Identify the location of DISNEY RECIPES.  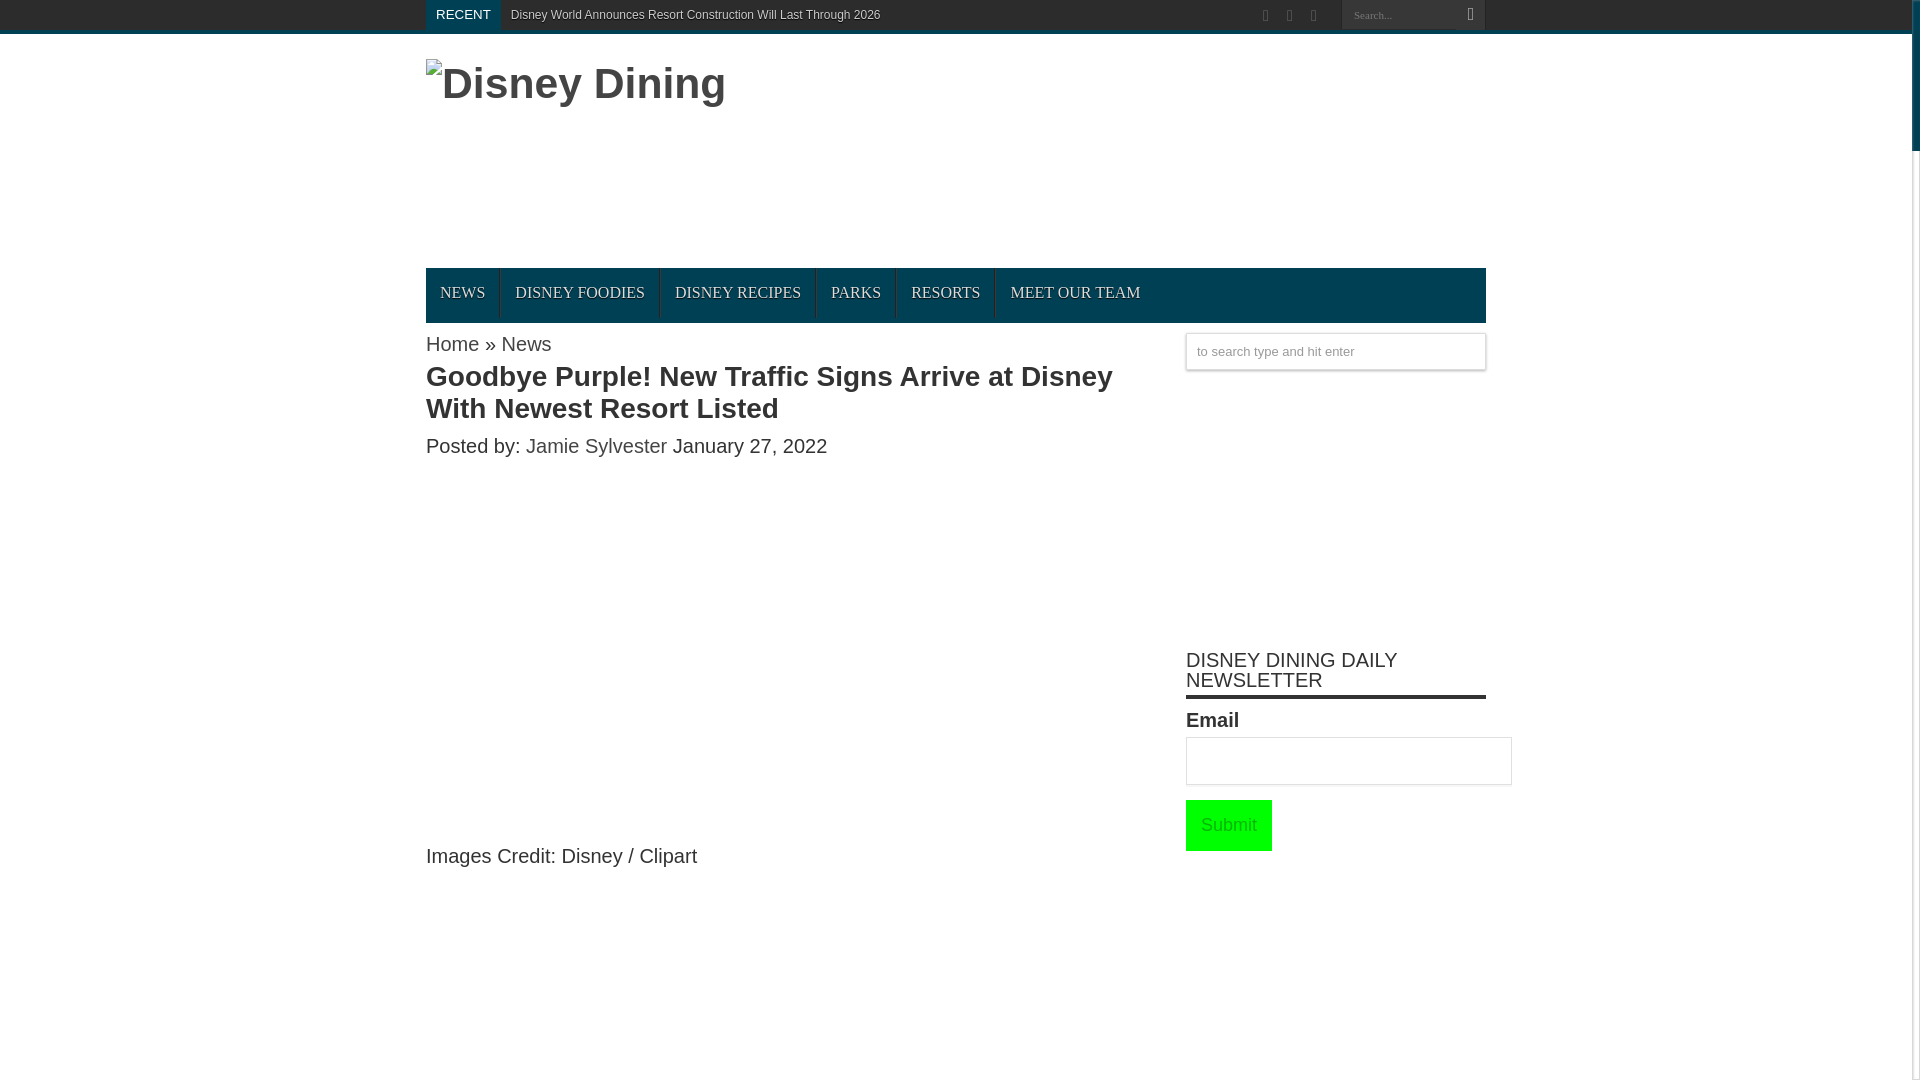
(737, 292).